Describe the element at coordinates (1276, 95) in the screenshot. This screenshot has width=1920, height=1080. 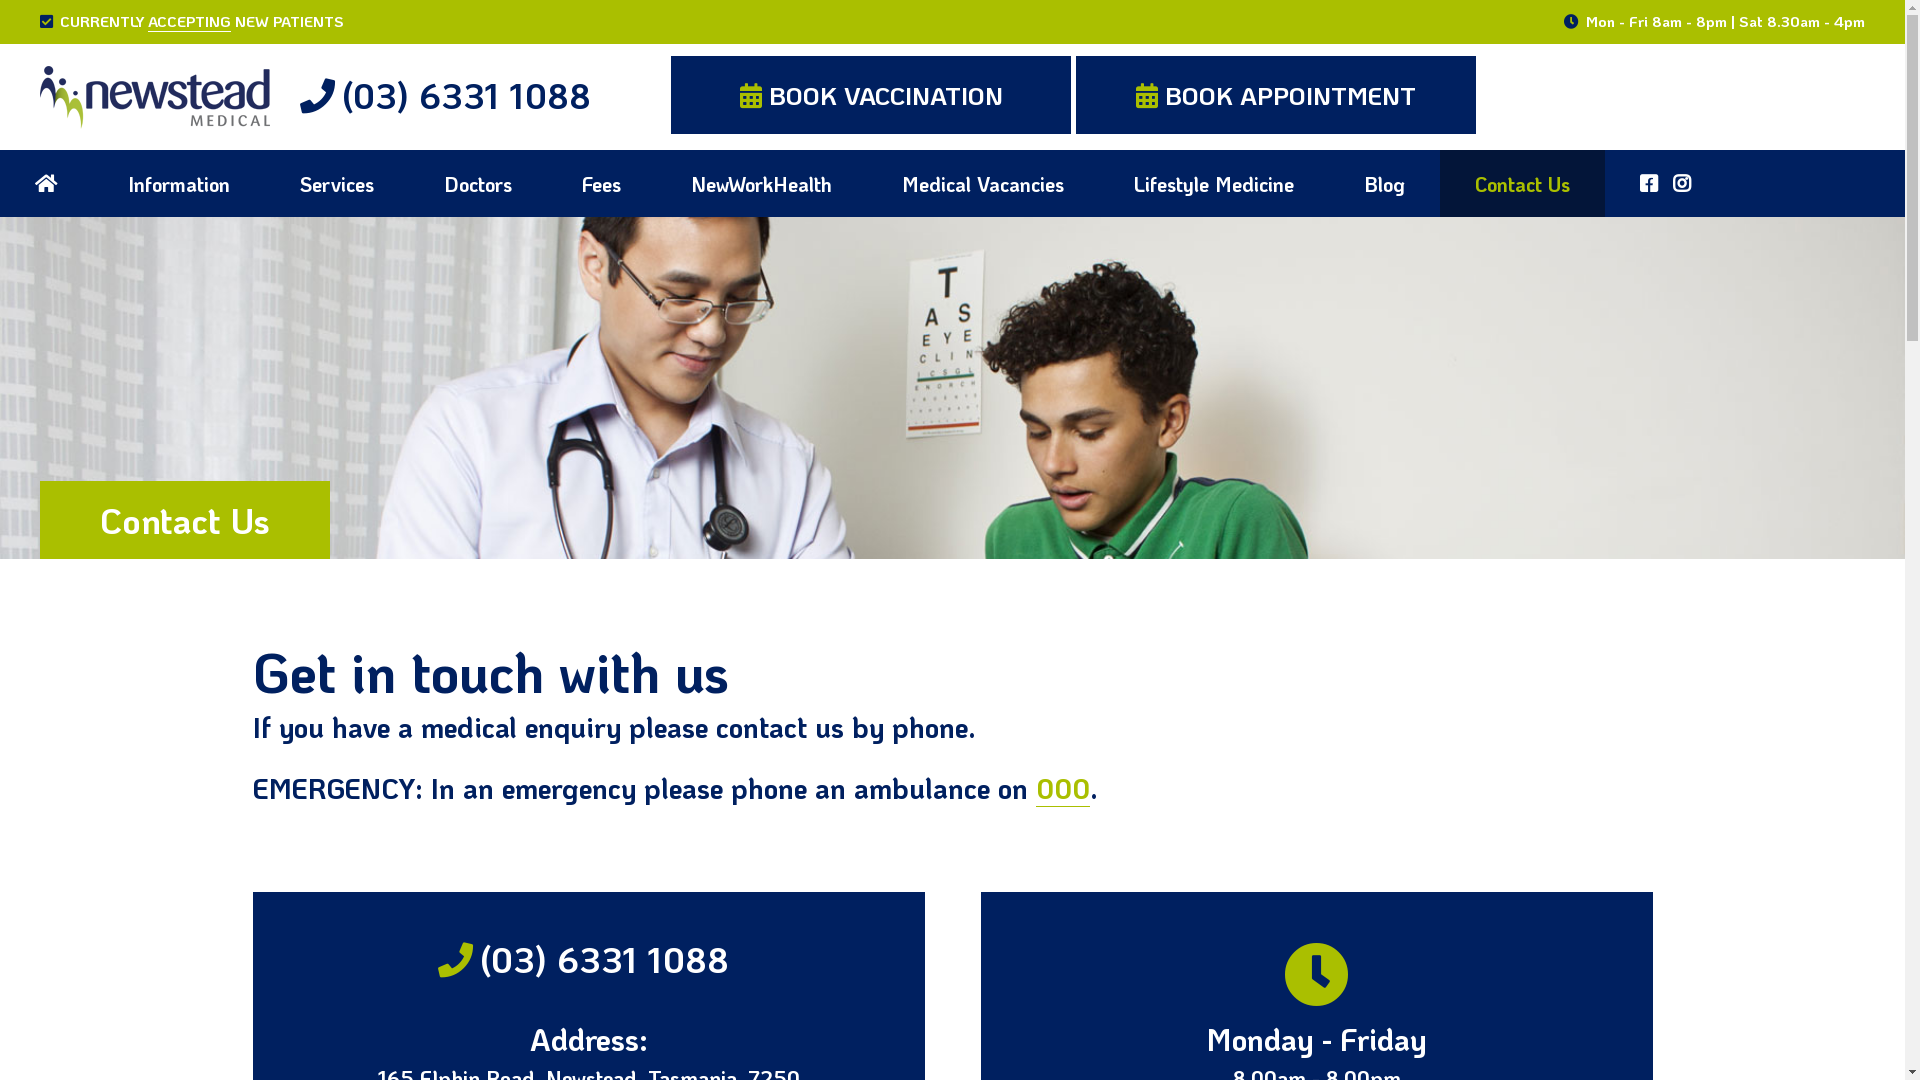
I see `BOOK APPOINTMENT` at that location.